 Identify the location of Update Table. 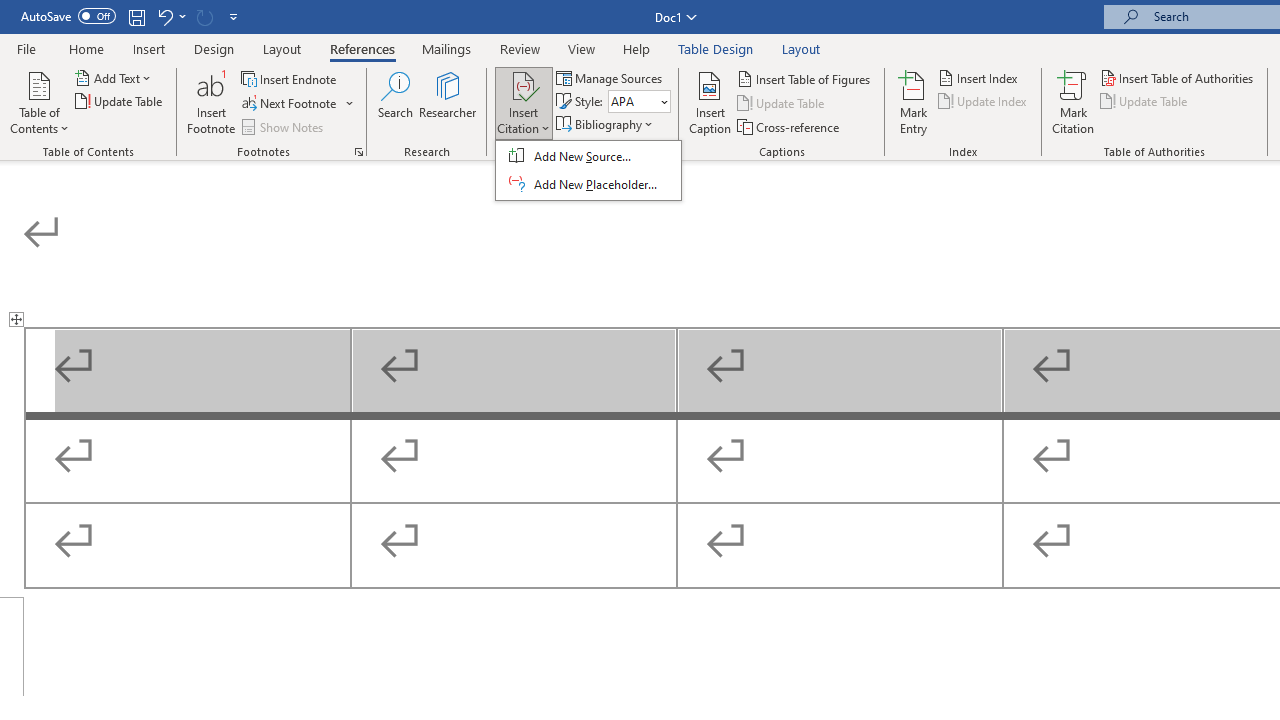
(1145, 102).